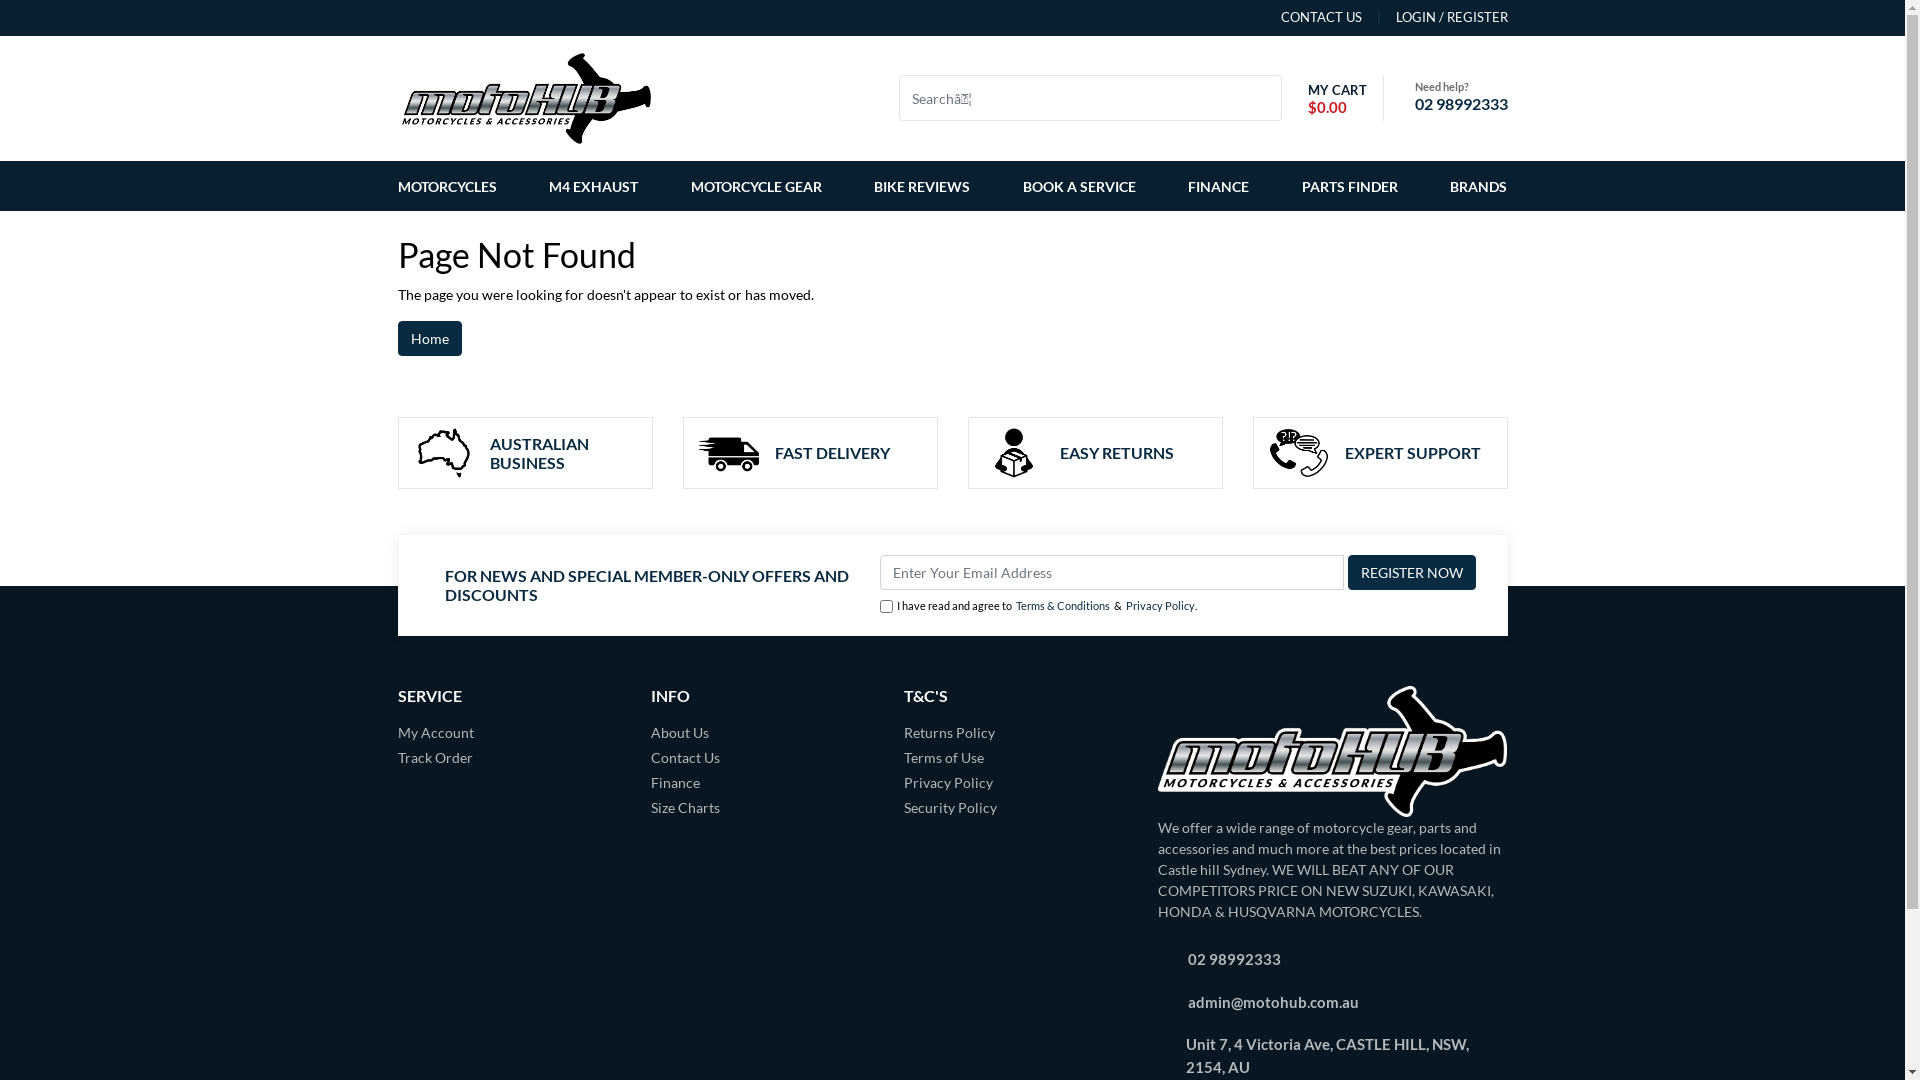  I want to click on Search, so click(1268, 98).